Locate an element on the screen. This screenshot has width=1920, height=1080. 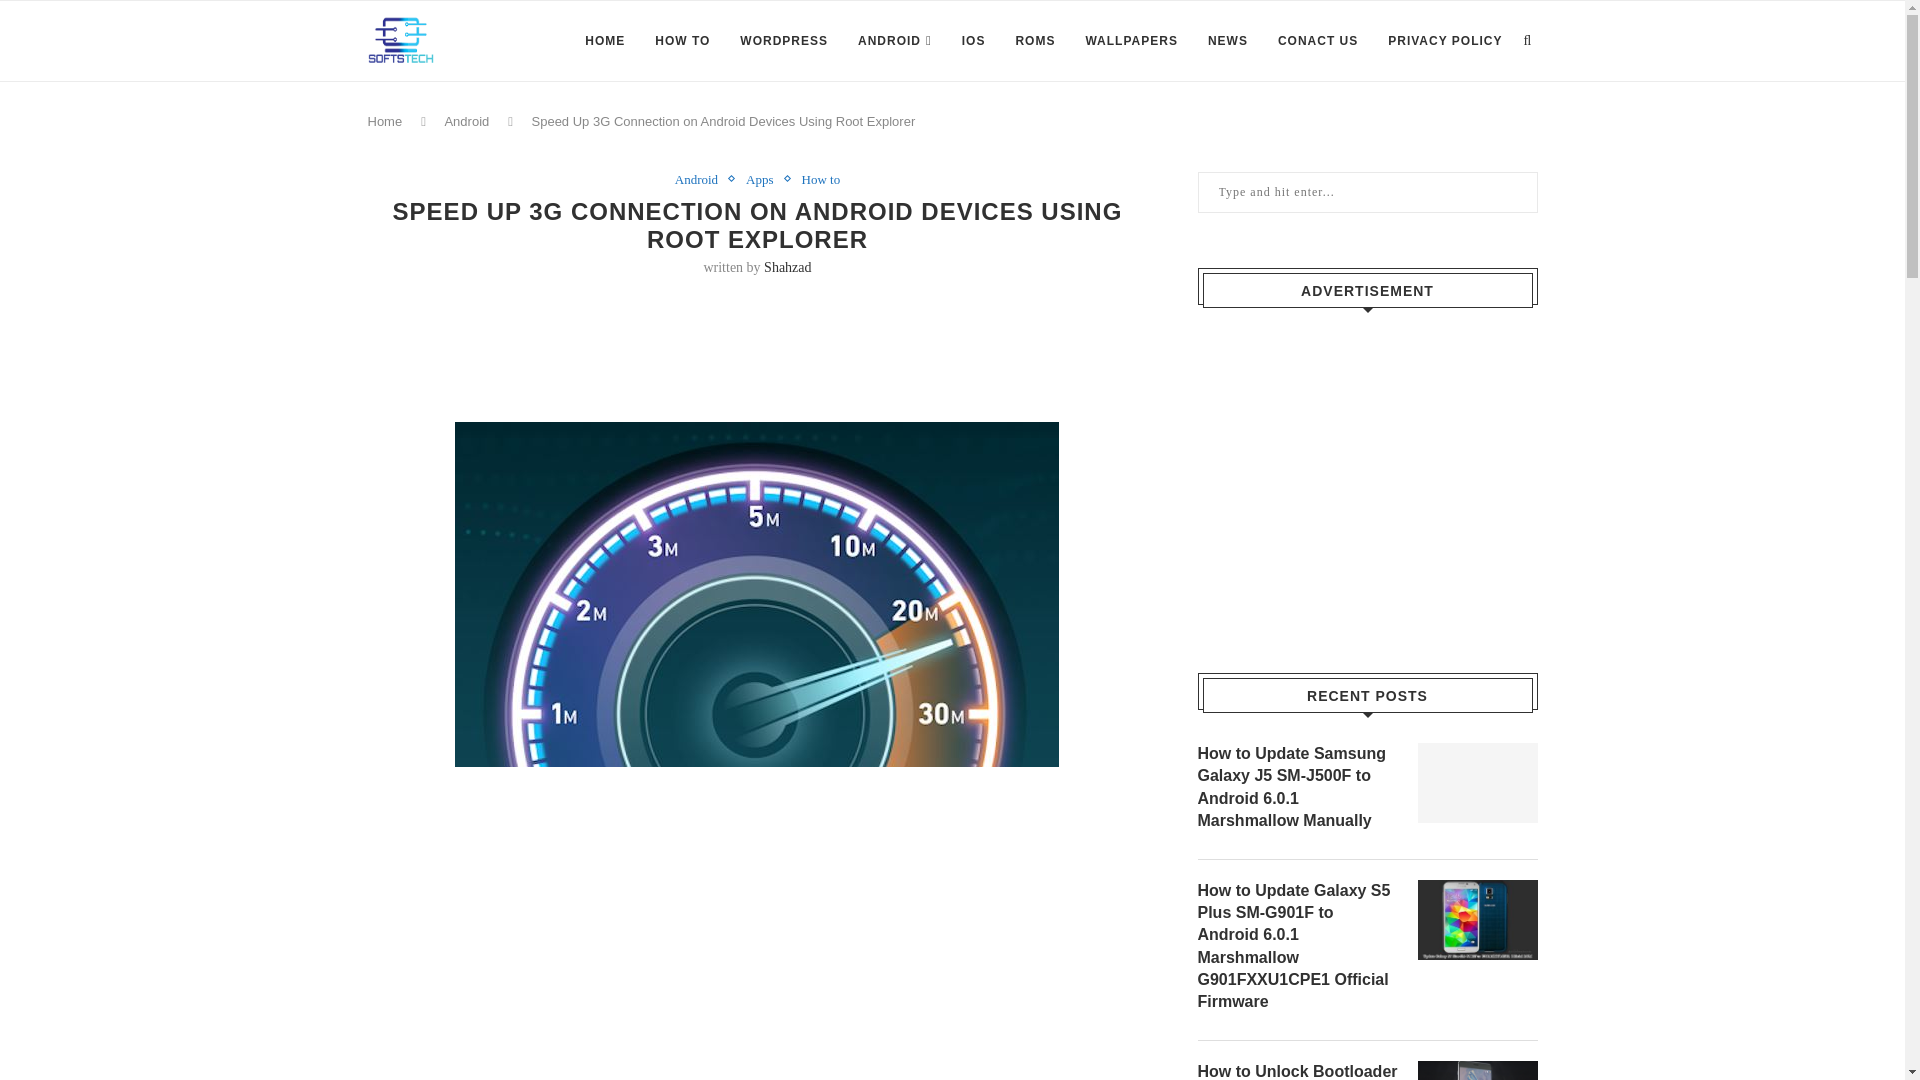
Apps is located at coordinates (764, 179).